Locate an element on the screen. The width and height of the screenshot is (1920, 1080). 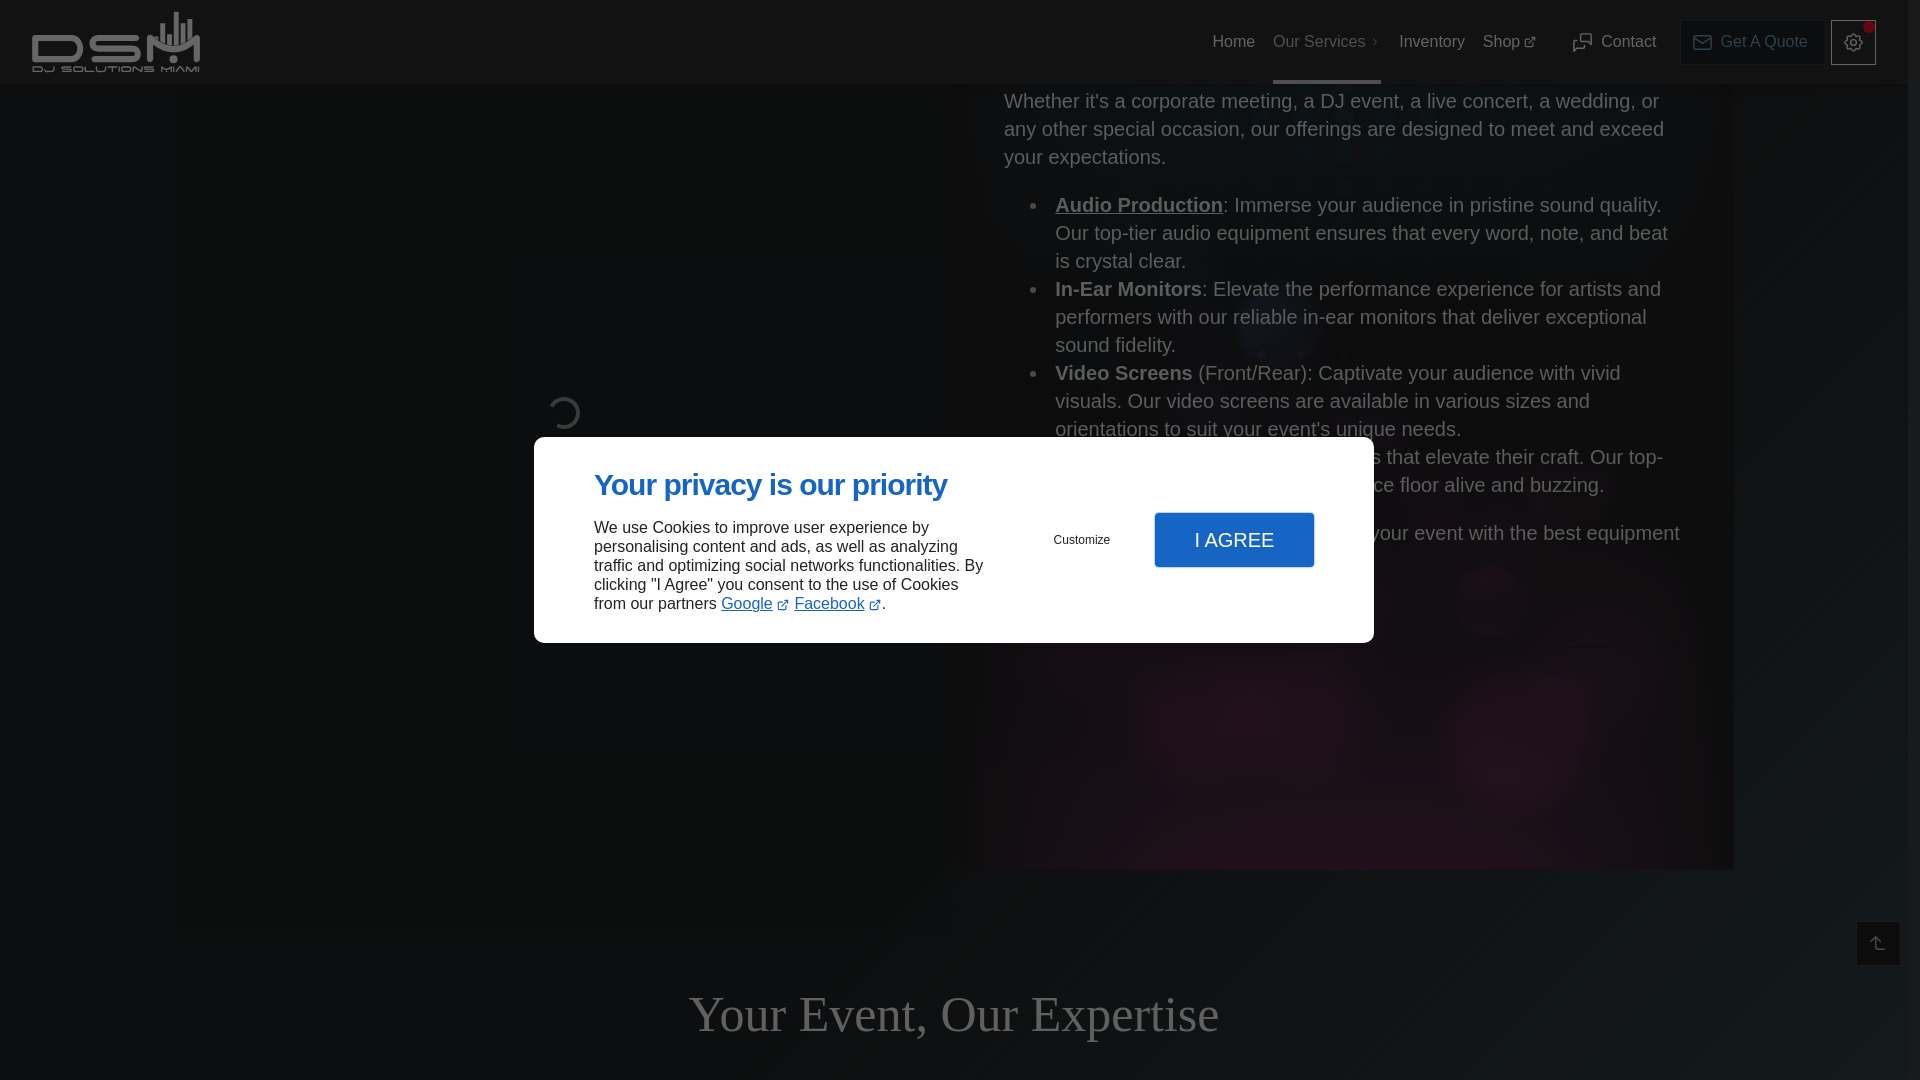
DJ Equipment is located at coordinates (1121, 456).